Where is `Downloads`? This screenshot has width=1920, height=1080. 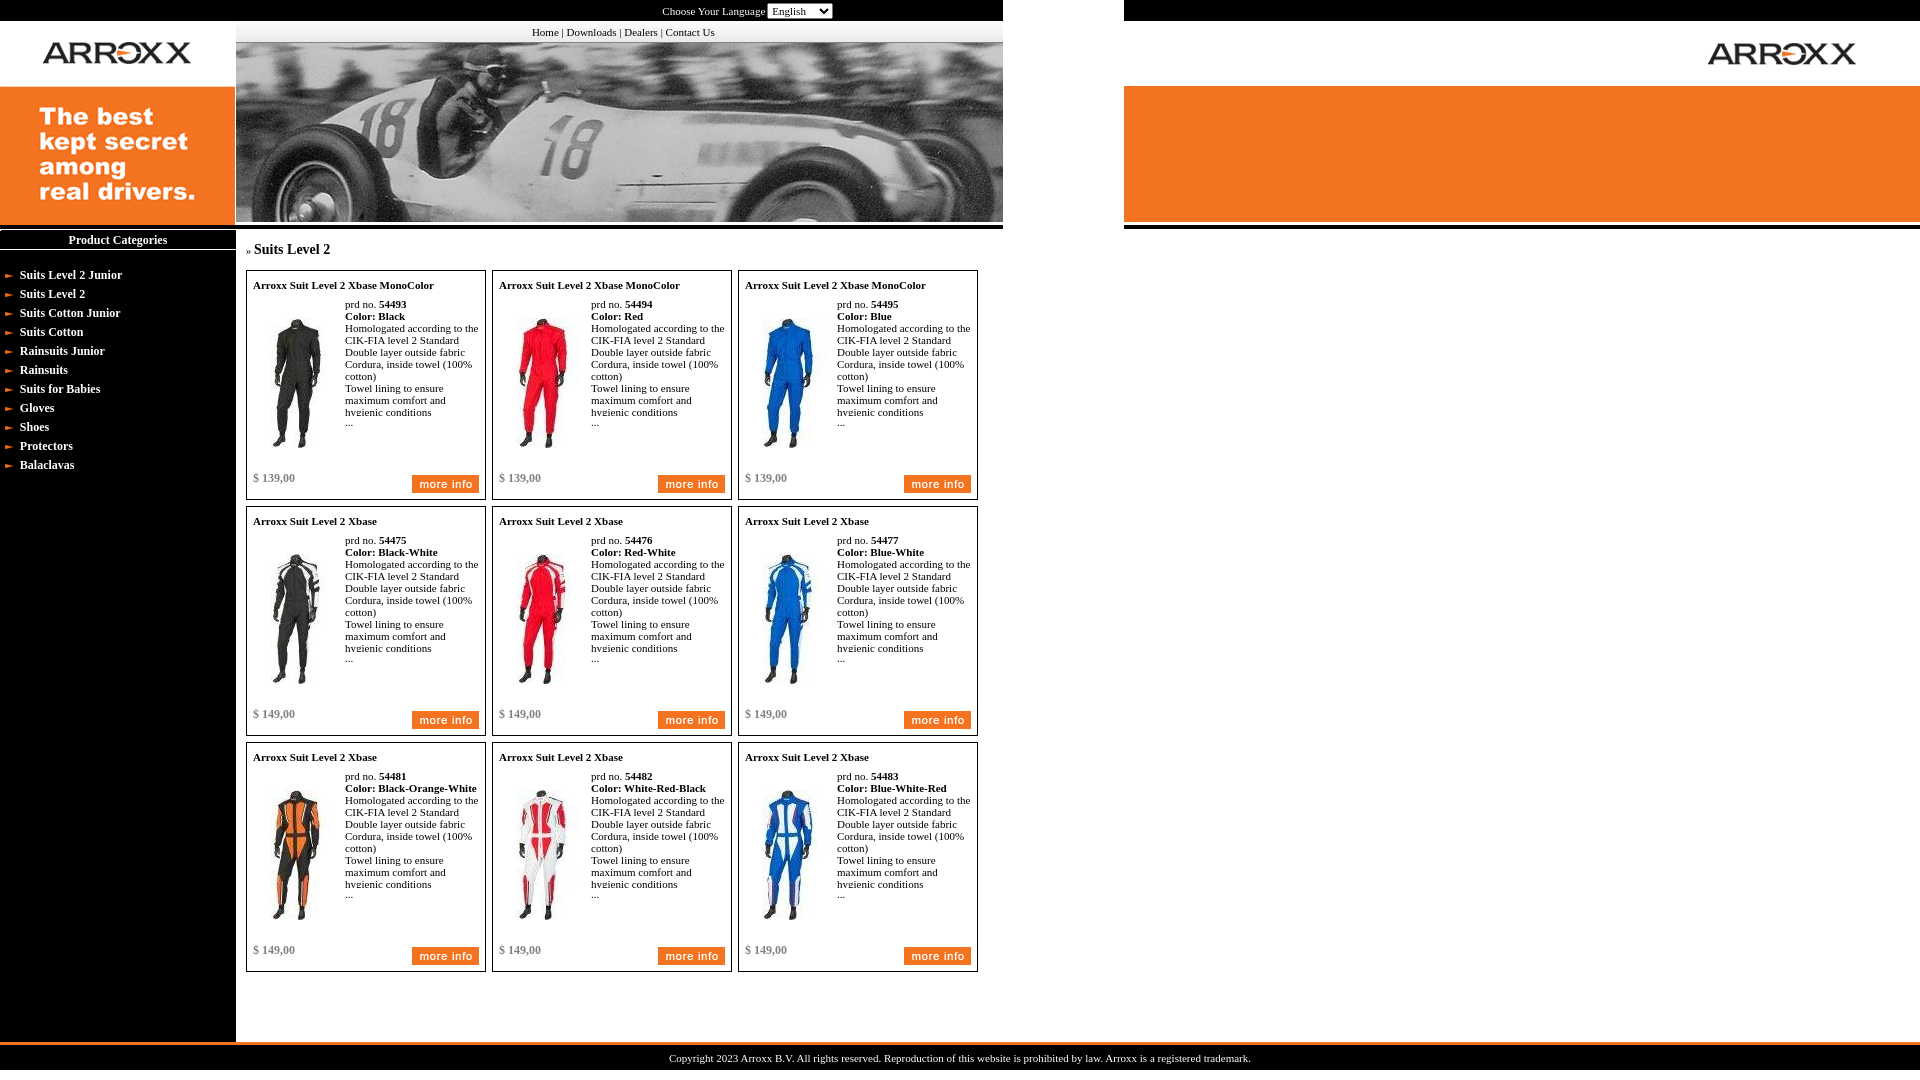 Downloads is located at coordinates (591, 32).